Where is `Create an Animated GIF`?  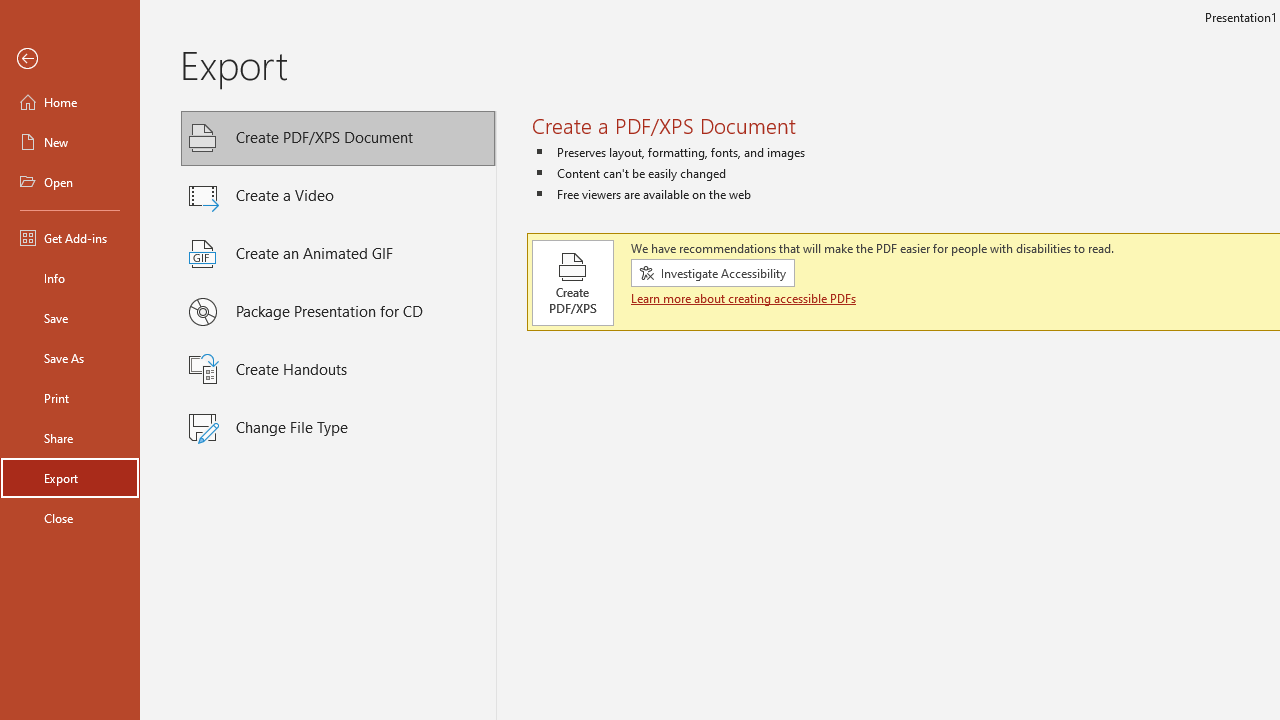 Create an Animated GIF is located at coordinates (338, 254).